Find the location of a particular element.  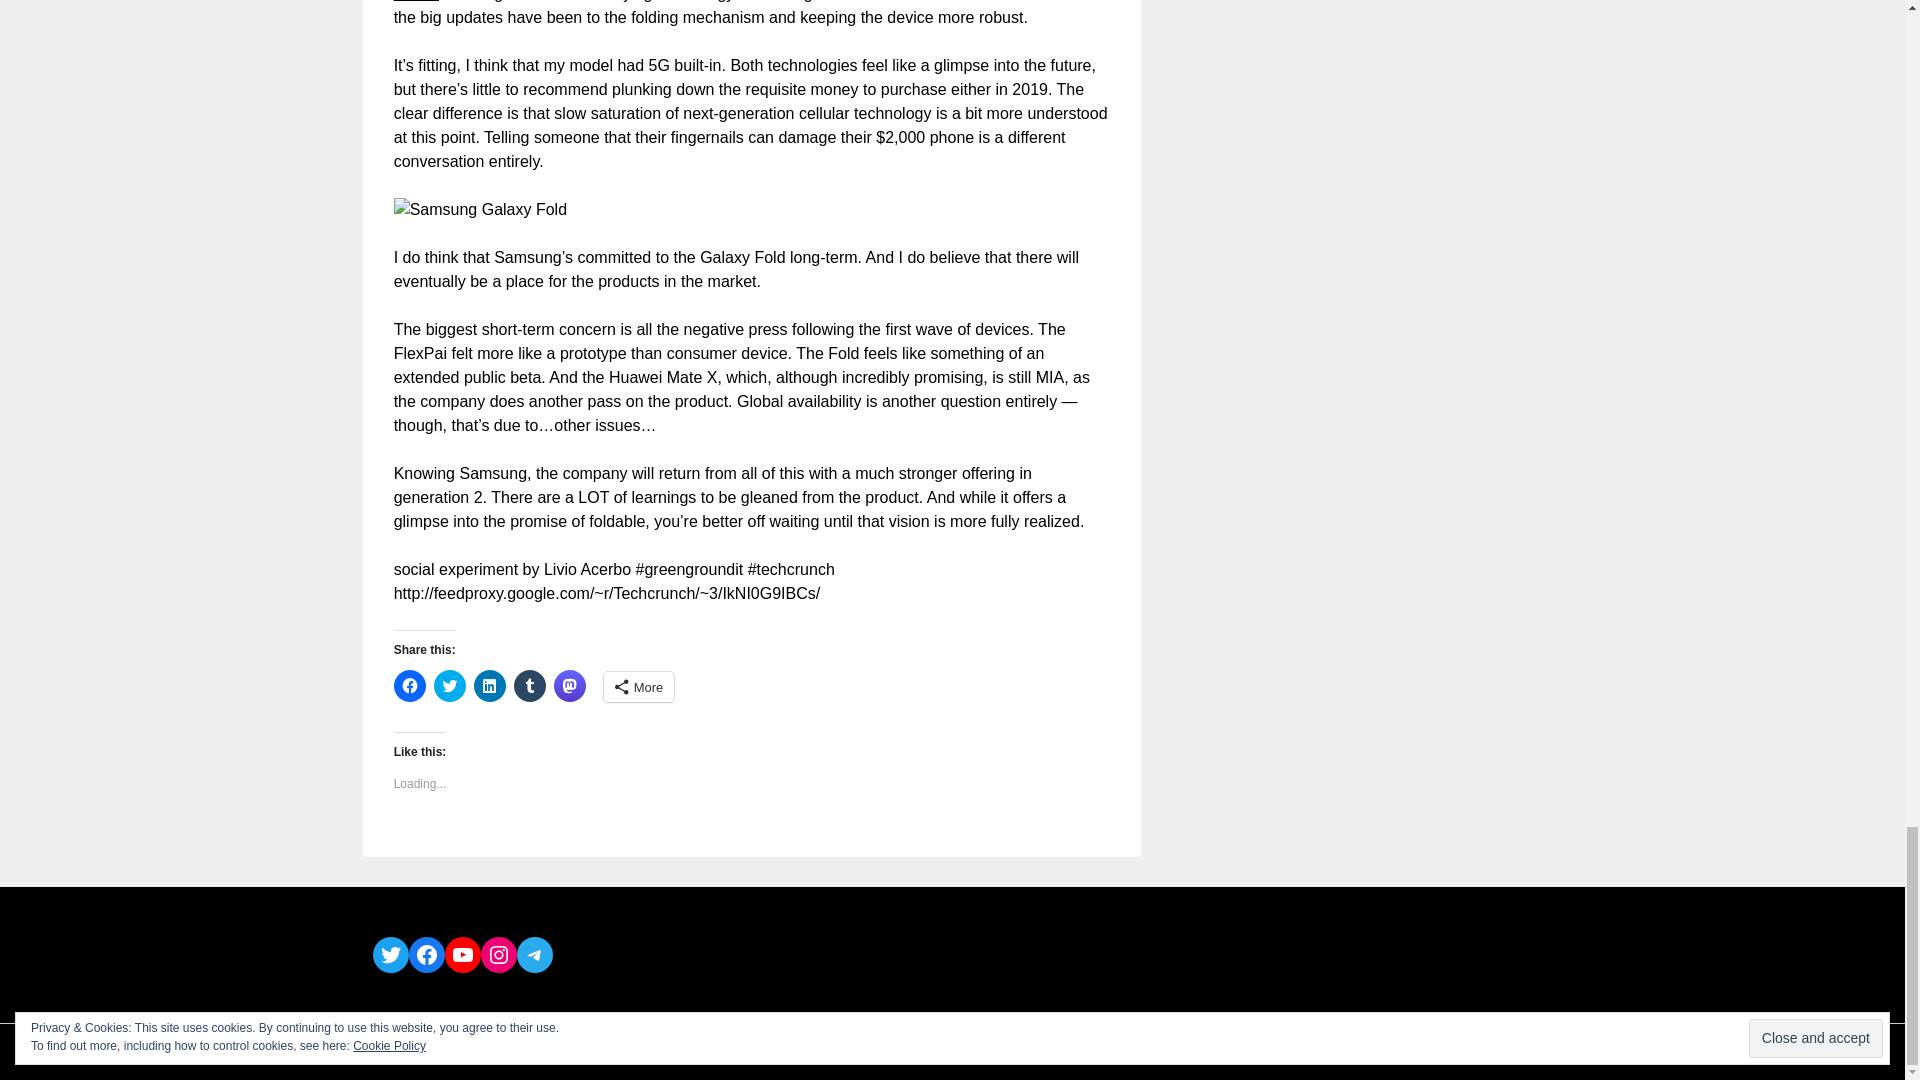

Facebook is located at coordinates (425, 955).